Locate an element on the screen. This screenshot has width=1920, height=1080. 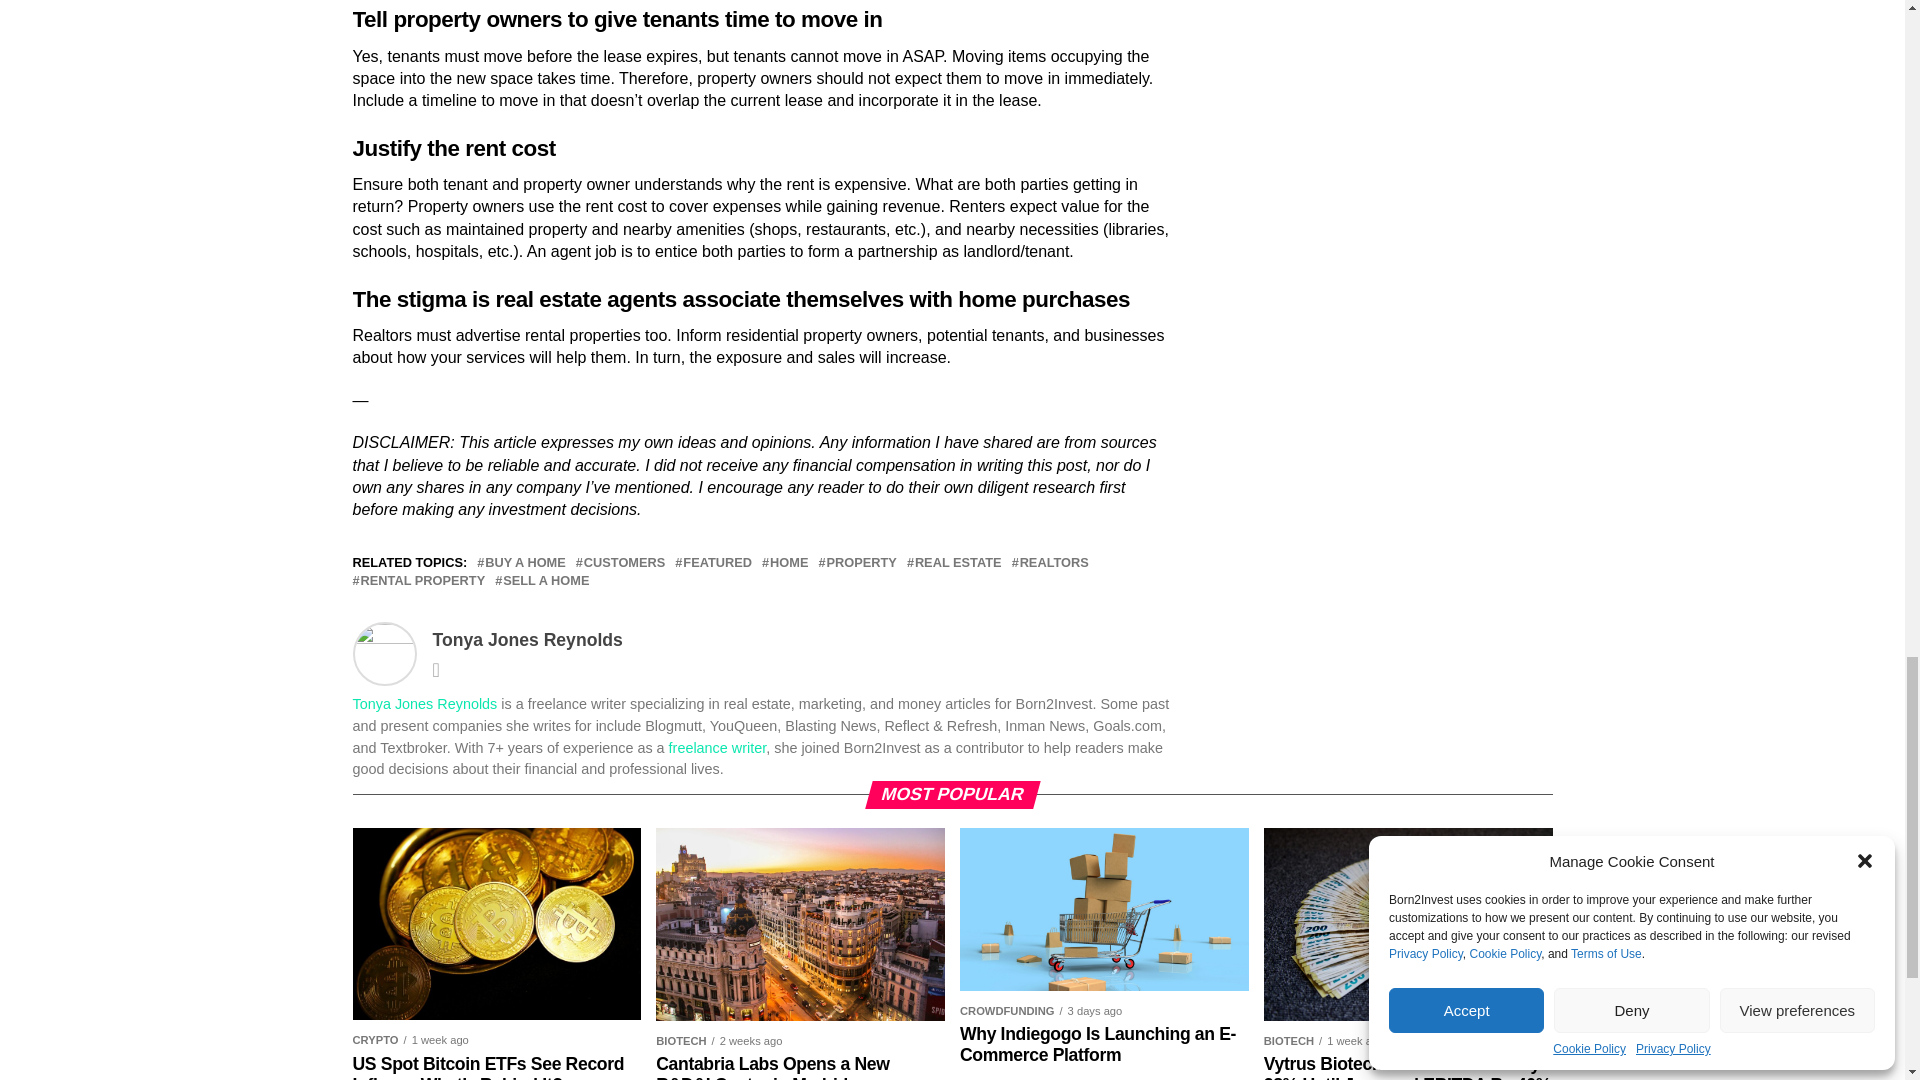
Posts by Tonya Jones Reynolds is located at coordinates (527, 640).